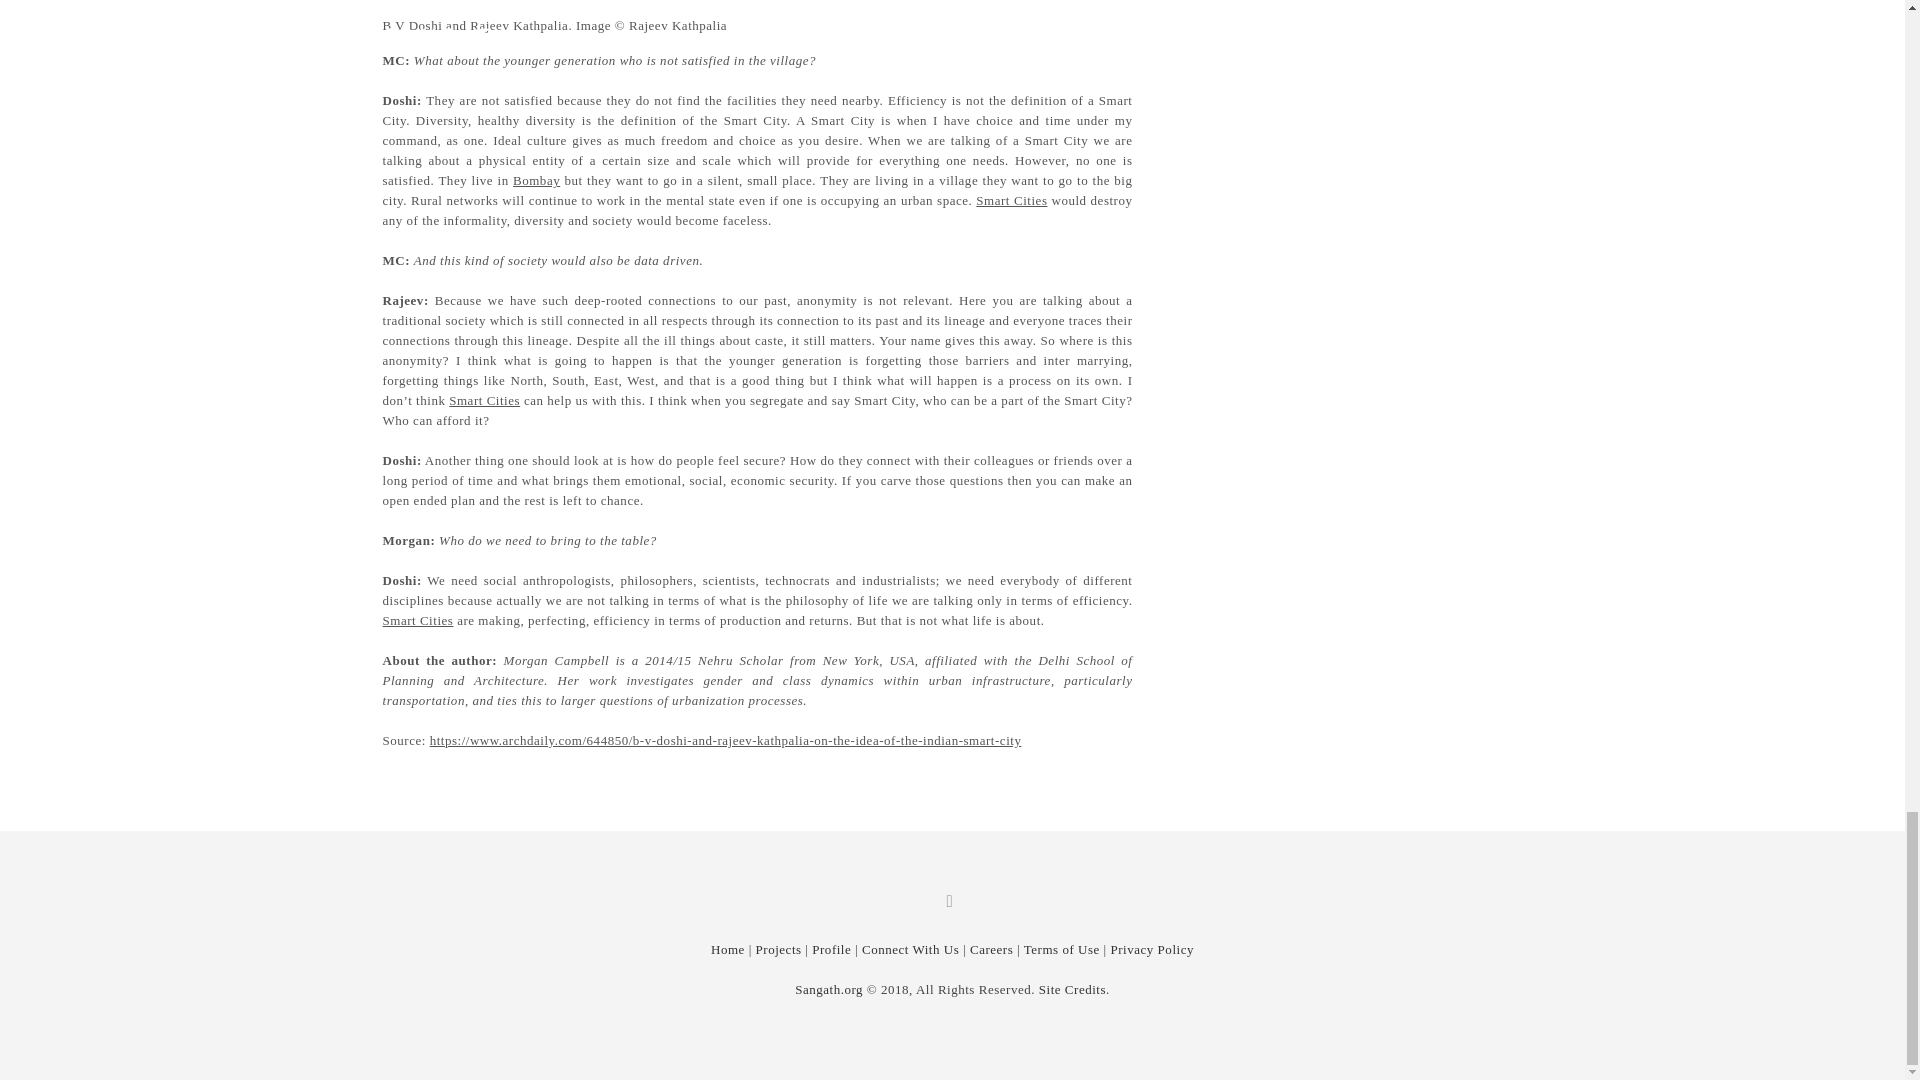  What do you see at coordinates (1010, 200) in the screenshot?
I see `Smart Cities` at bounding box center [1010, 200].